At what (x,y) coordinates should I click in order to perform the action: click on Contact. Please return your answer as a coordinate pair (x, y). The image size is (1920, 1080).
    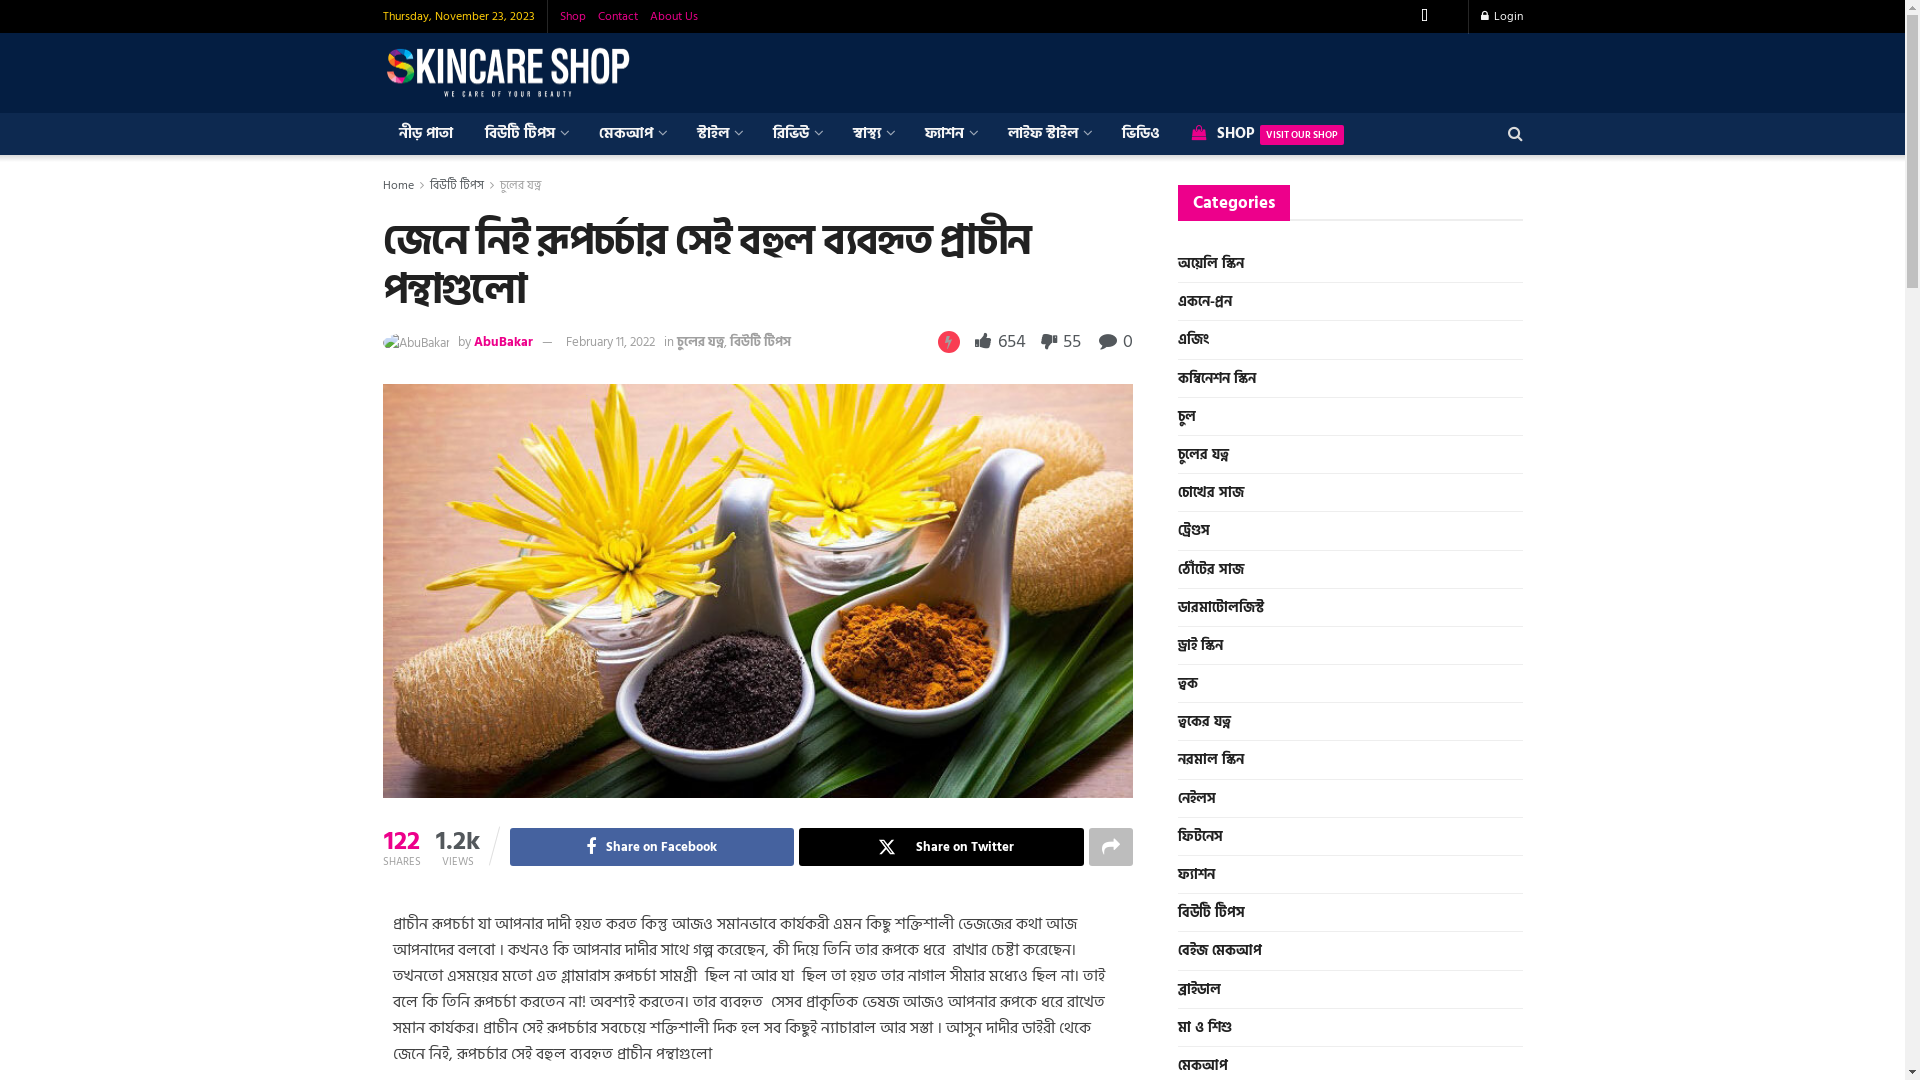
    Looking at the image, I should click on (618, 16).